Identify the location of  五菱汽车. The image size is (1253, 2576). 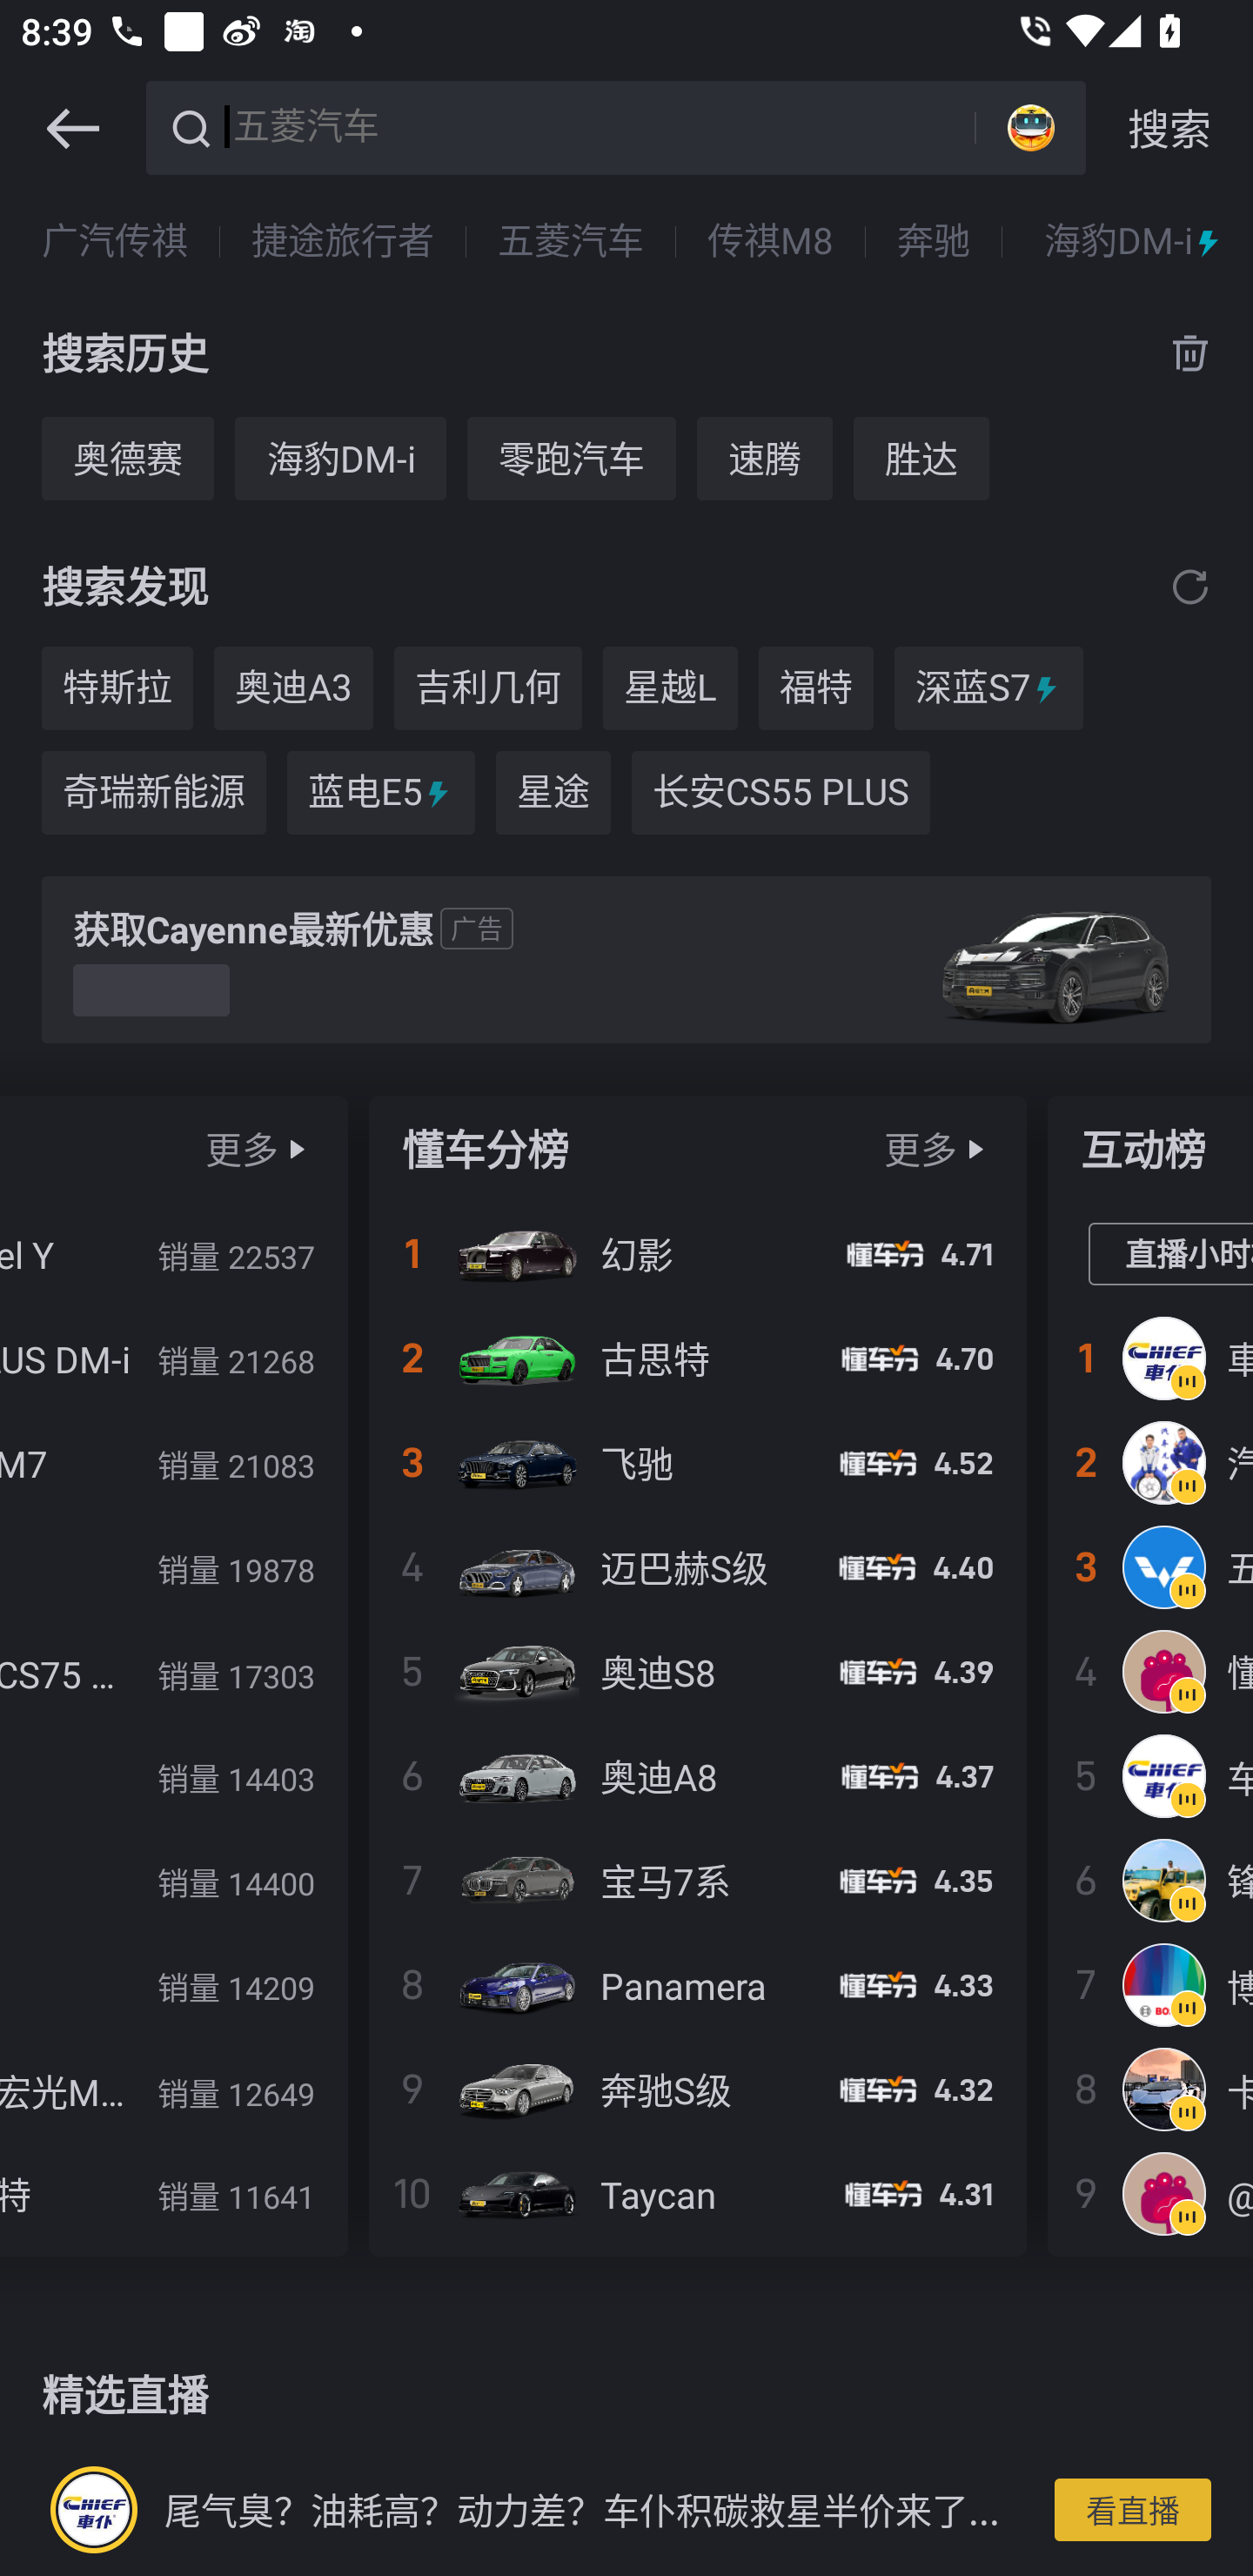
(599, 125).